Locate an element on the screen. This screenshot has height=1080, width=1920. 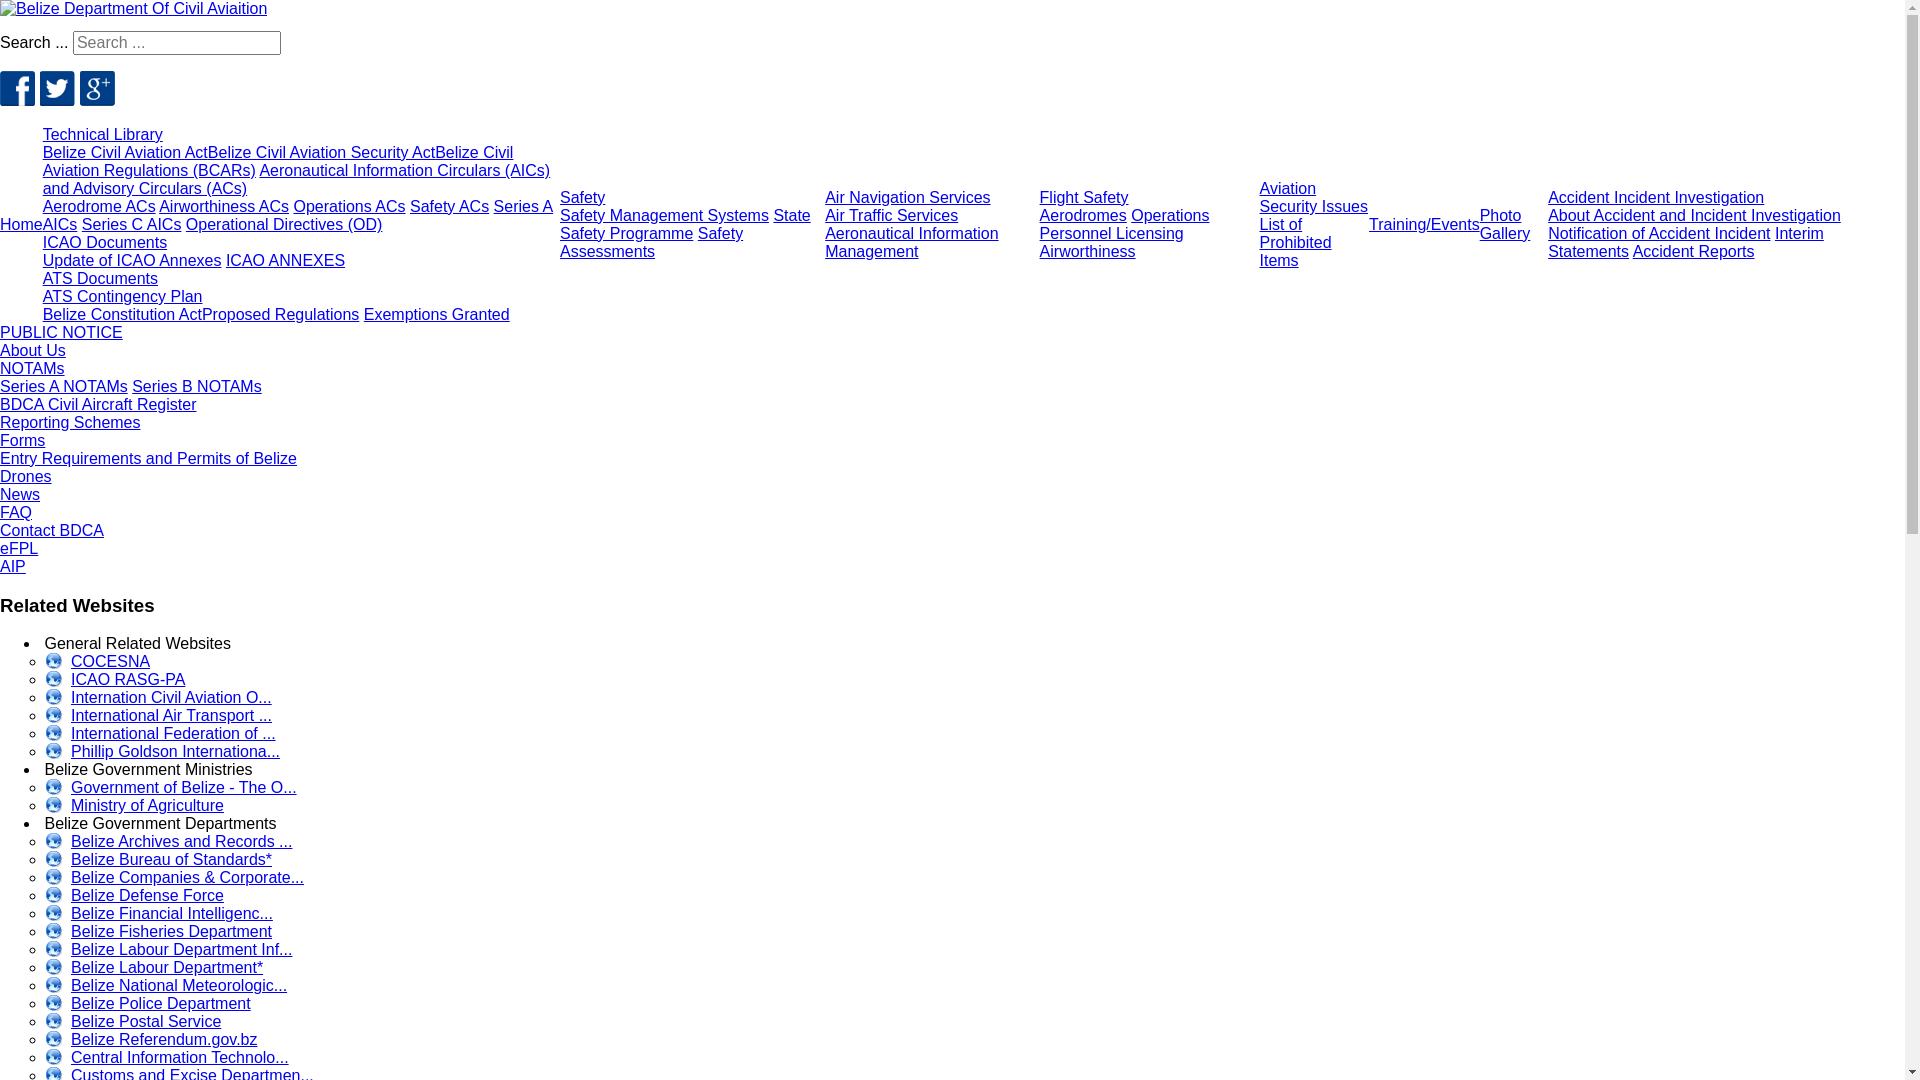
Operations ACs is located at coordinates (349, 206).